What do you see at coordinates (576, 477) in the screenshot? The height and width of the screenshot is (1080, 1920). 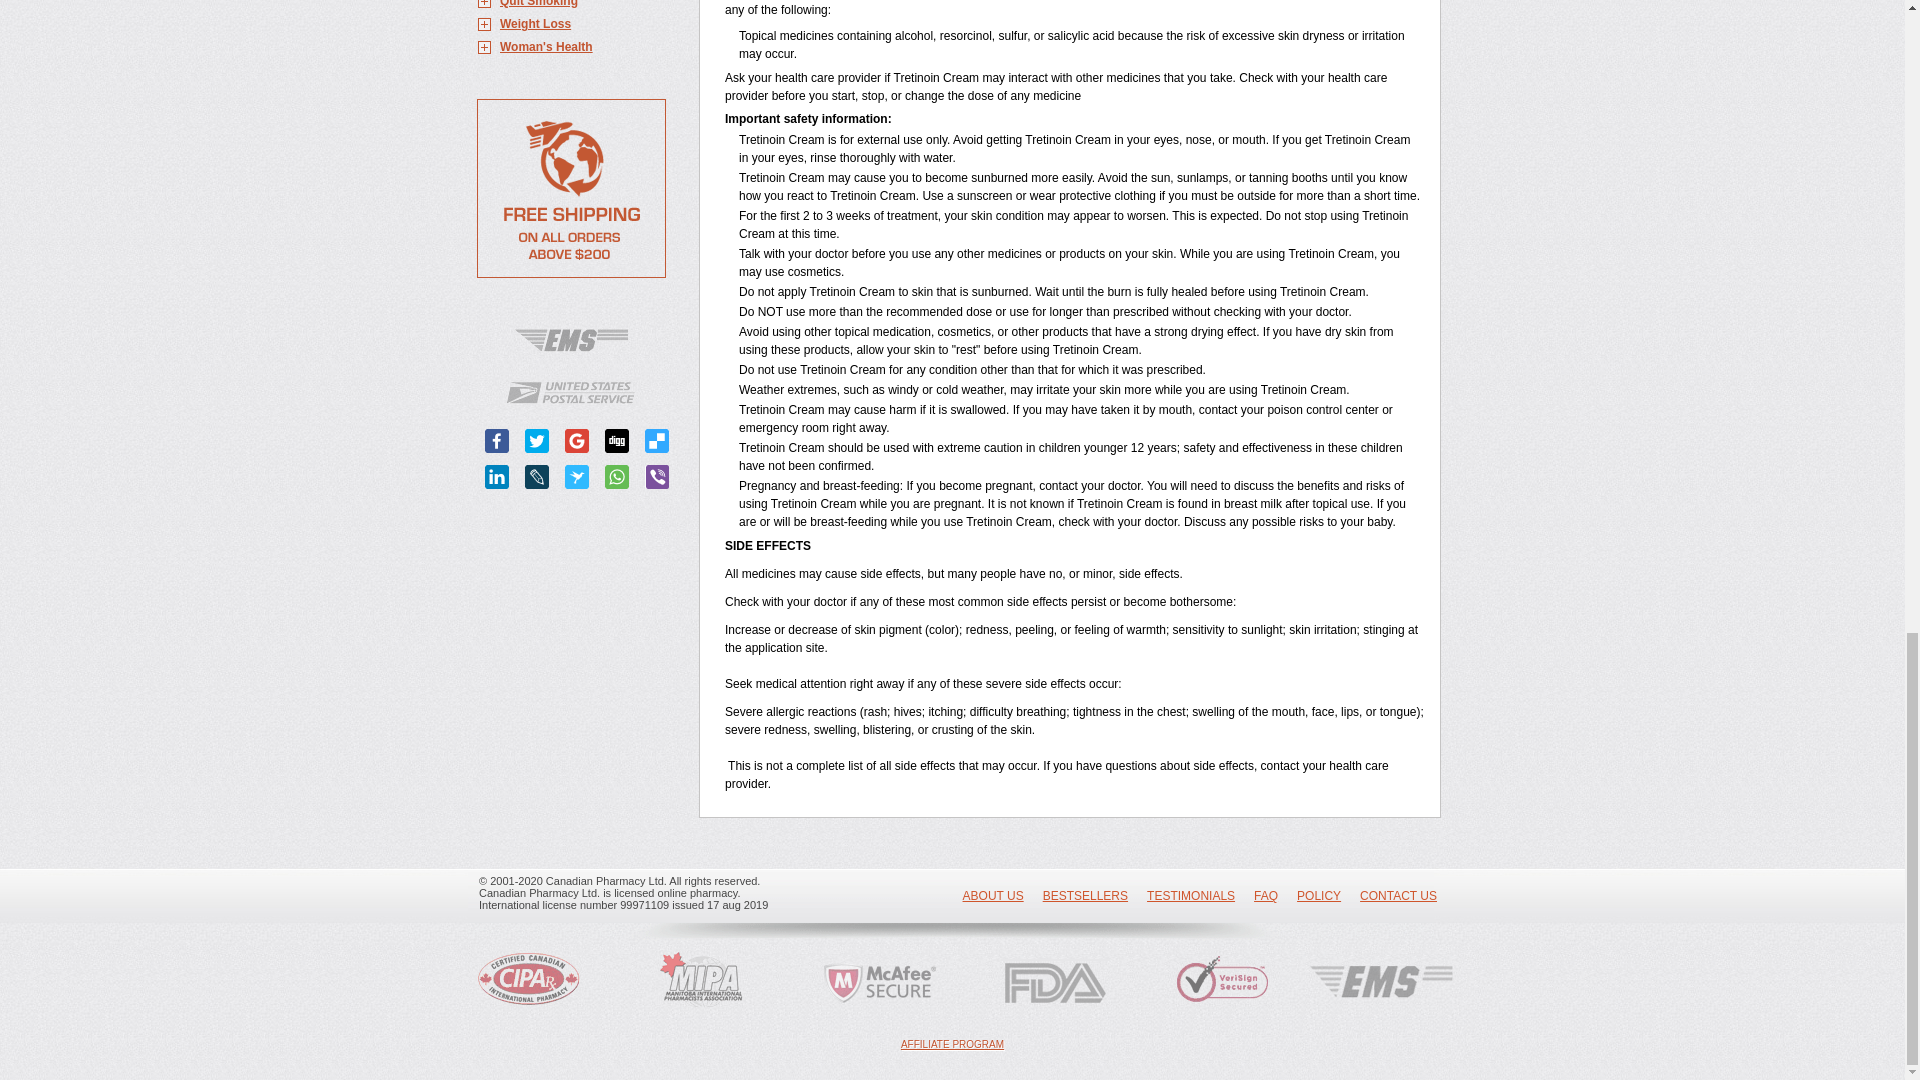 I see `Surfingbird` at bounding box center [576, 477].